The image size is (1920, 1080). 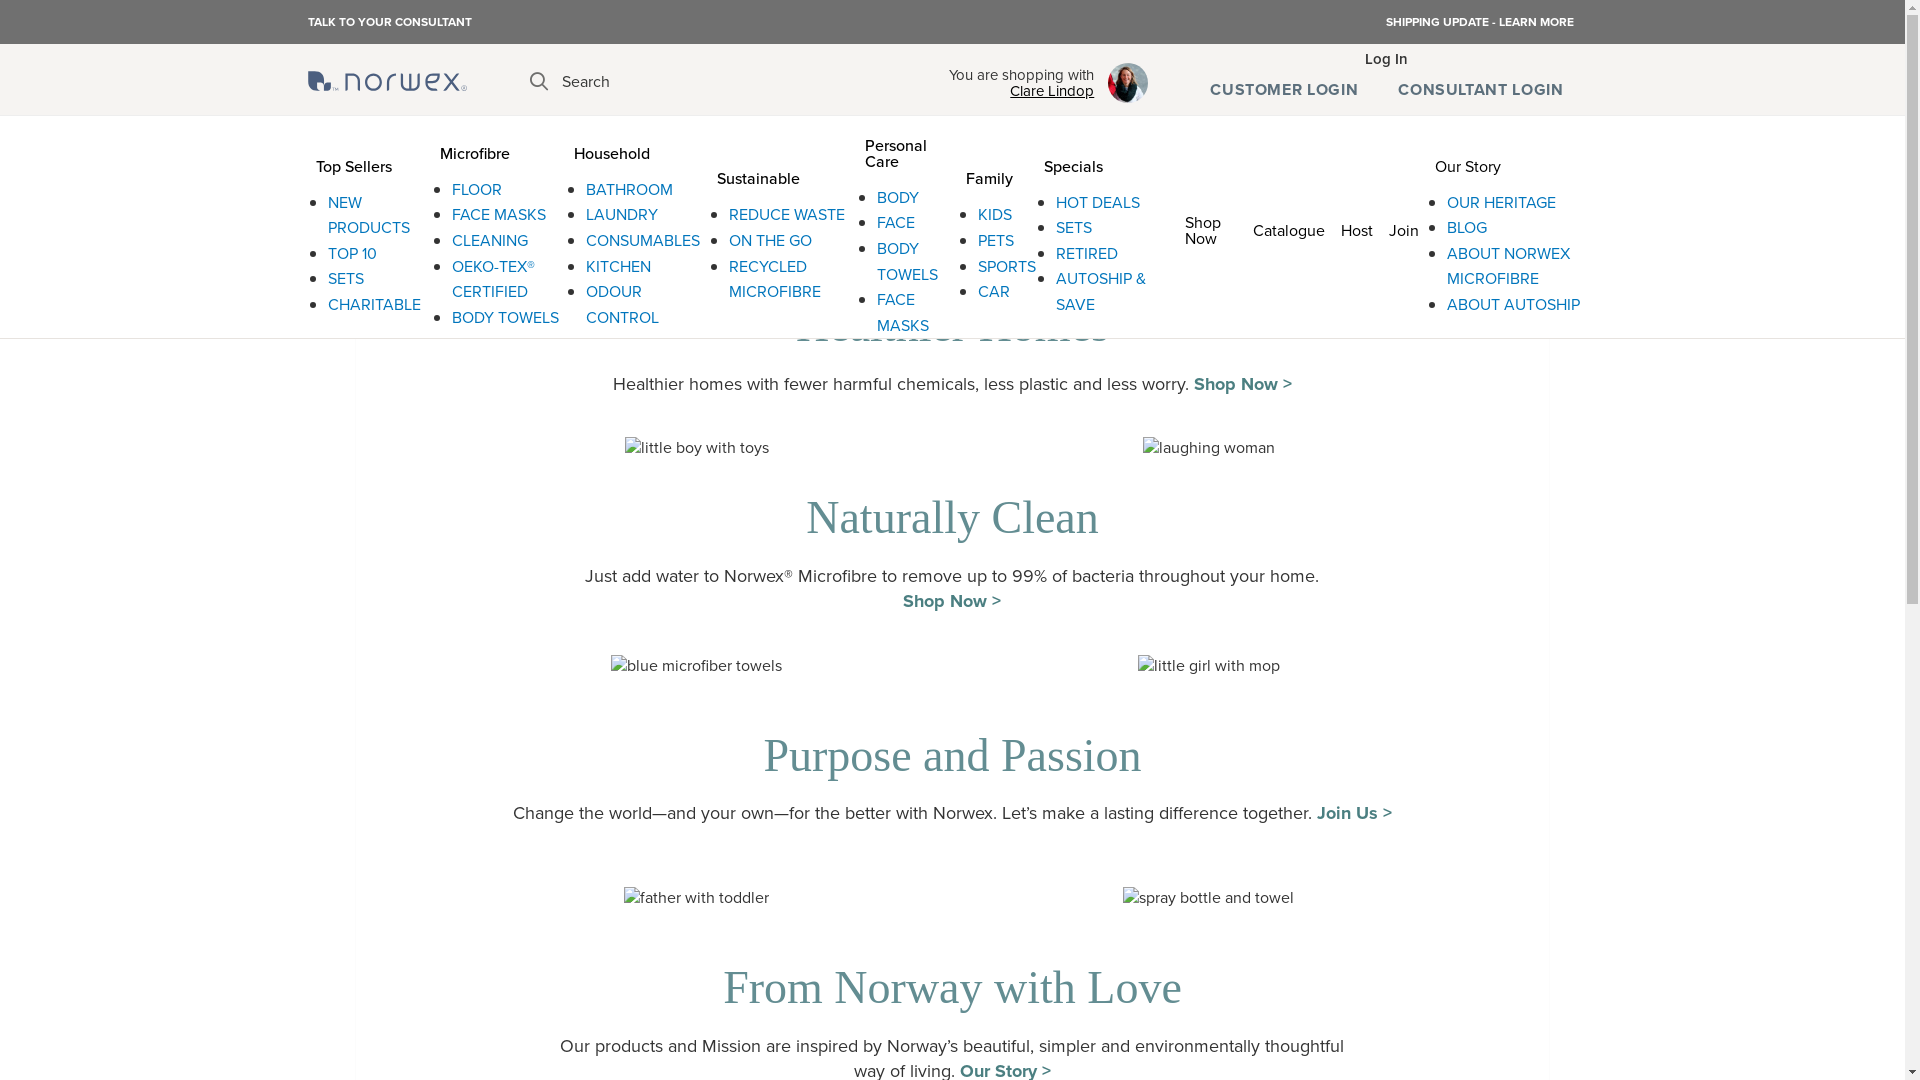 What do you see at coordinates (370, 164) in the screenshot?
I see `Top Sellers` at bounding box center [370, 164].